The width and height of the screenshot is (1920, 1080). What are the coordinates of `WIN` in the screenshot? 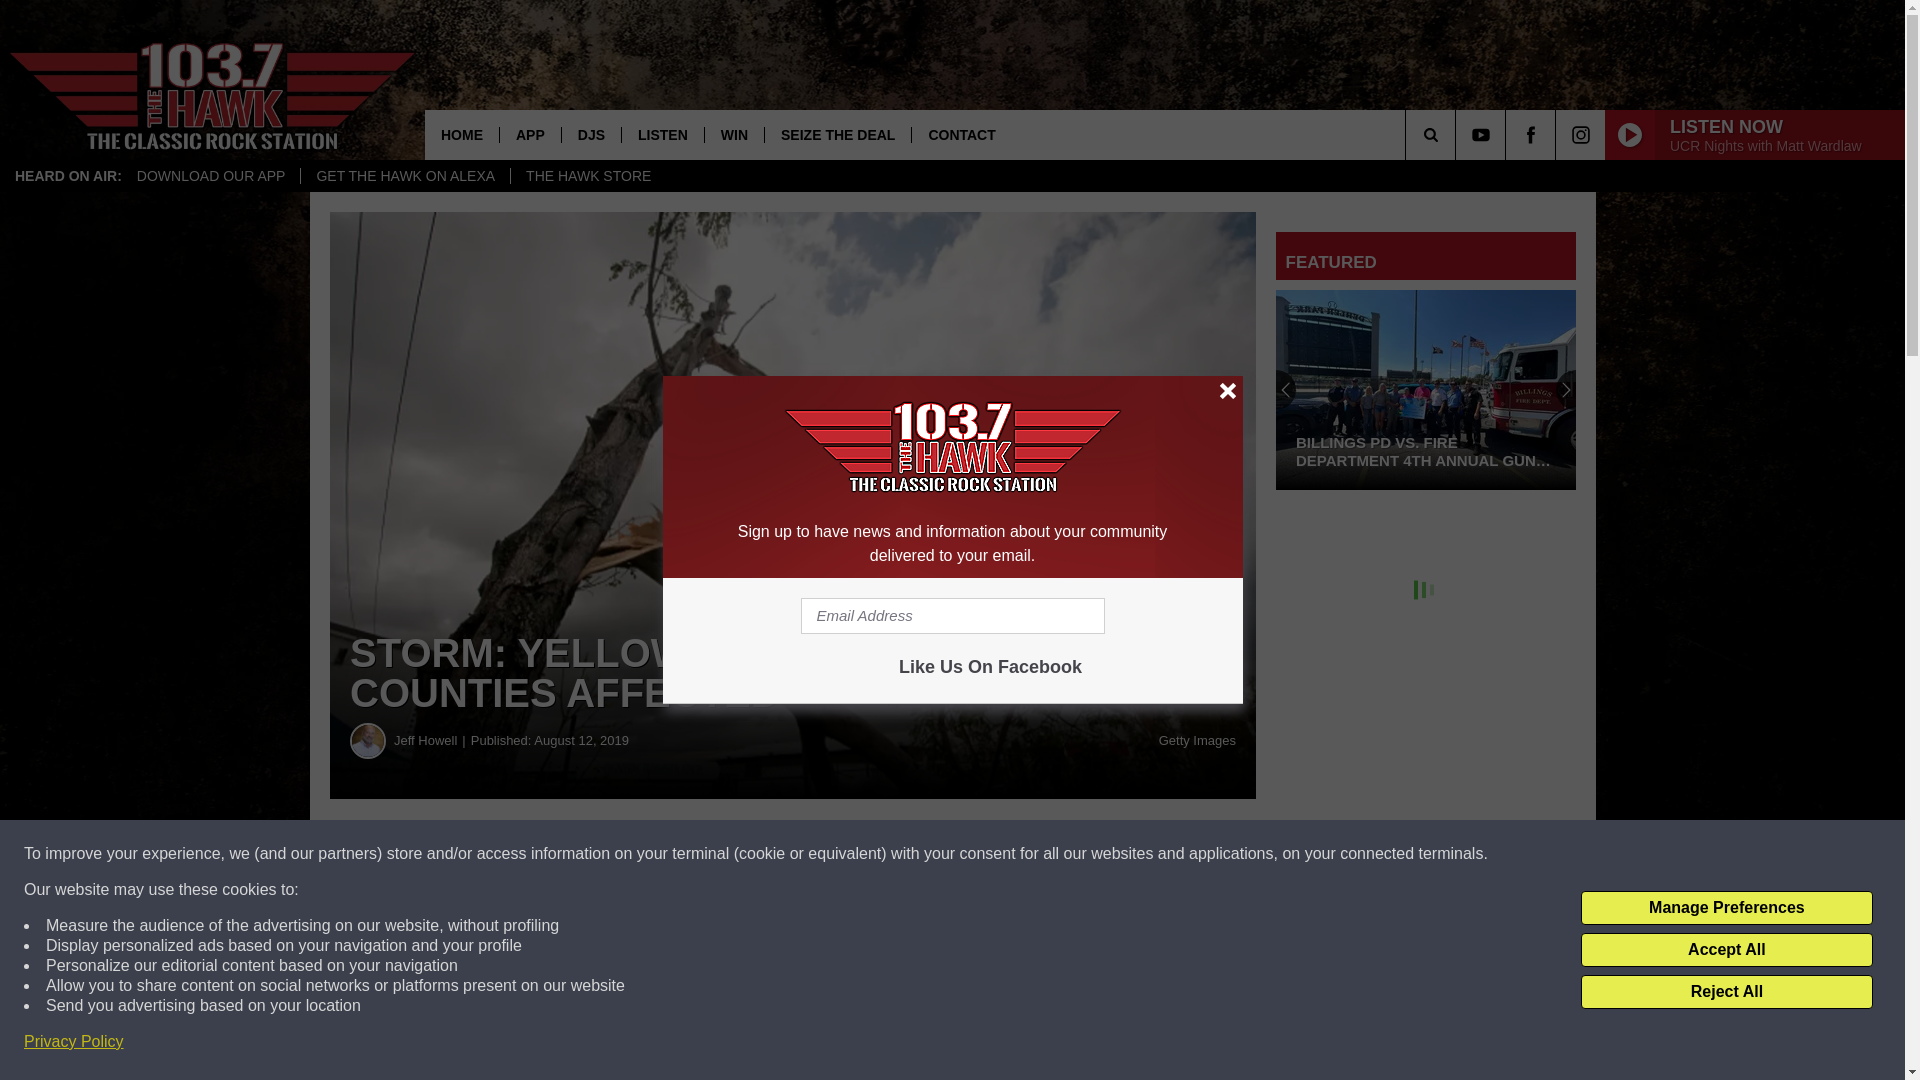 It's located at (734, 134).